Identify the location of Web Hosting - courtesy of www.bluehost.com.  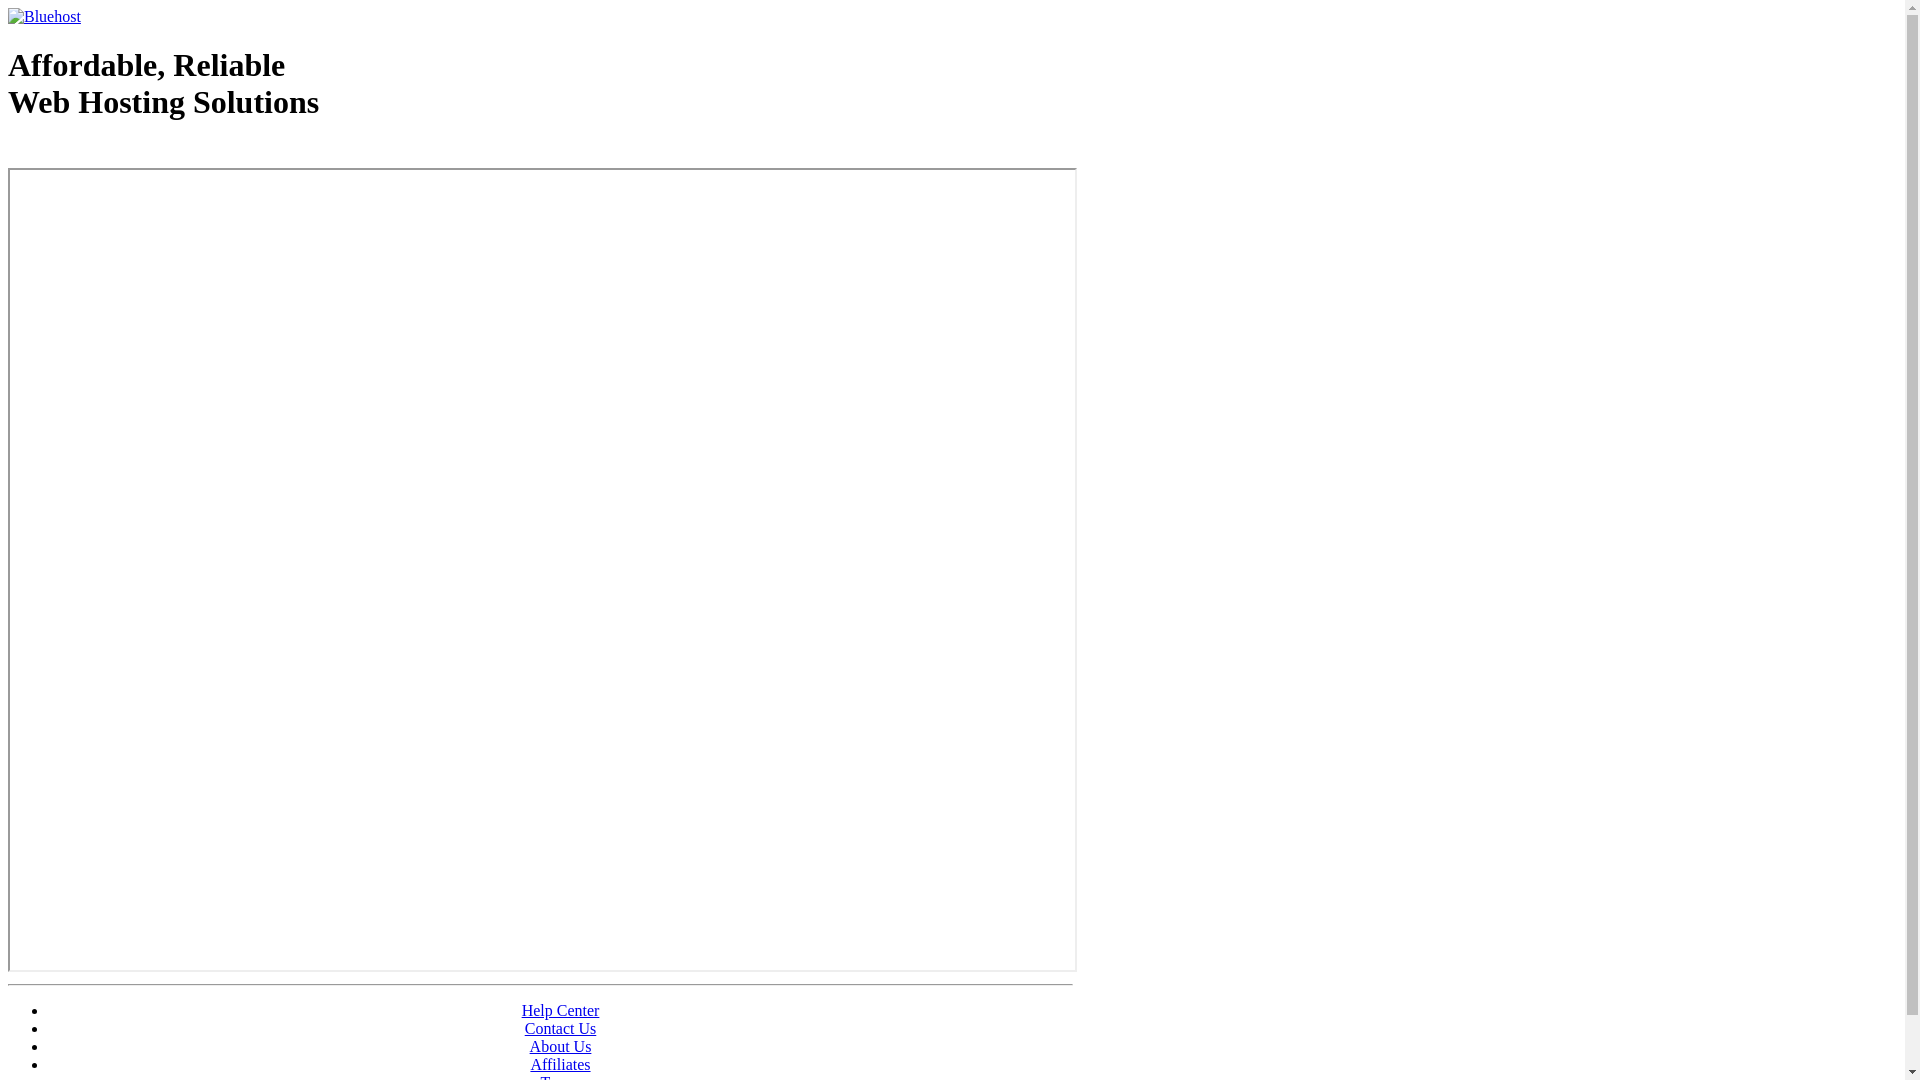
(124, 153).